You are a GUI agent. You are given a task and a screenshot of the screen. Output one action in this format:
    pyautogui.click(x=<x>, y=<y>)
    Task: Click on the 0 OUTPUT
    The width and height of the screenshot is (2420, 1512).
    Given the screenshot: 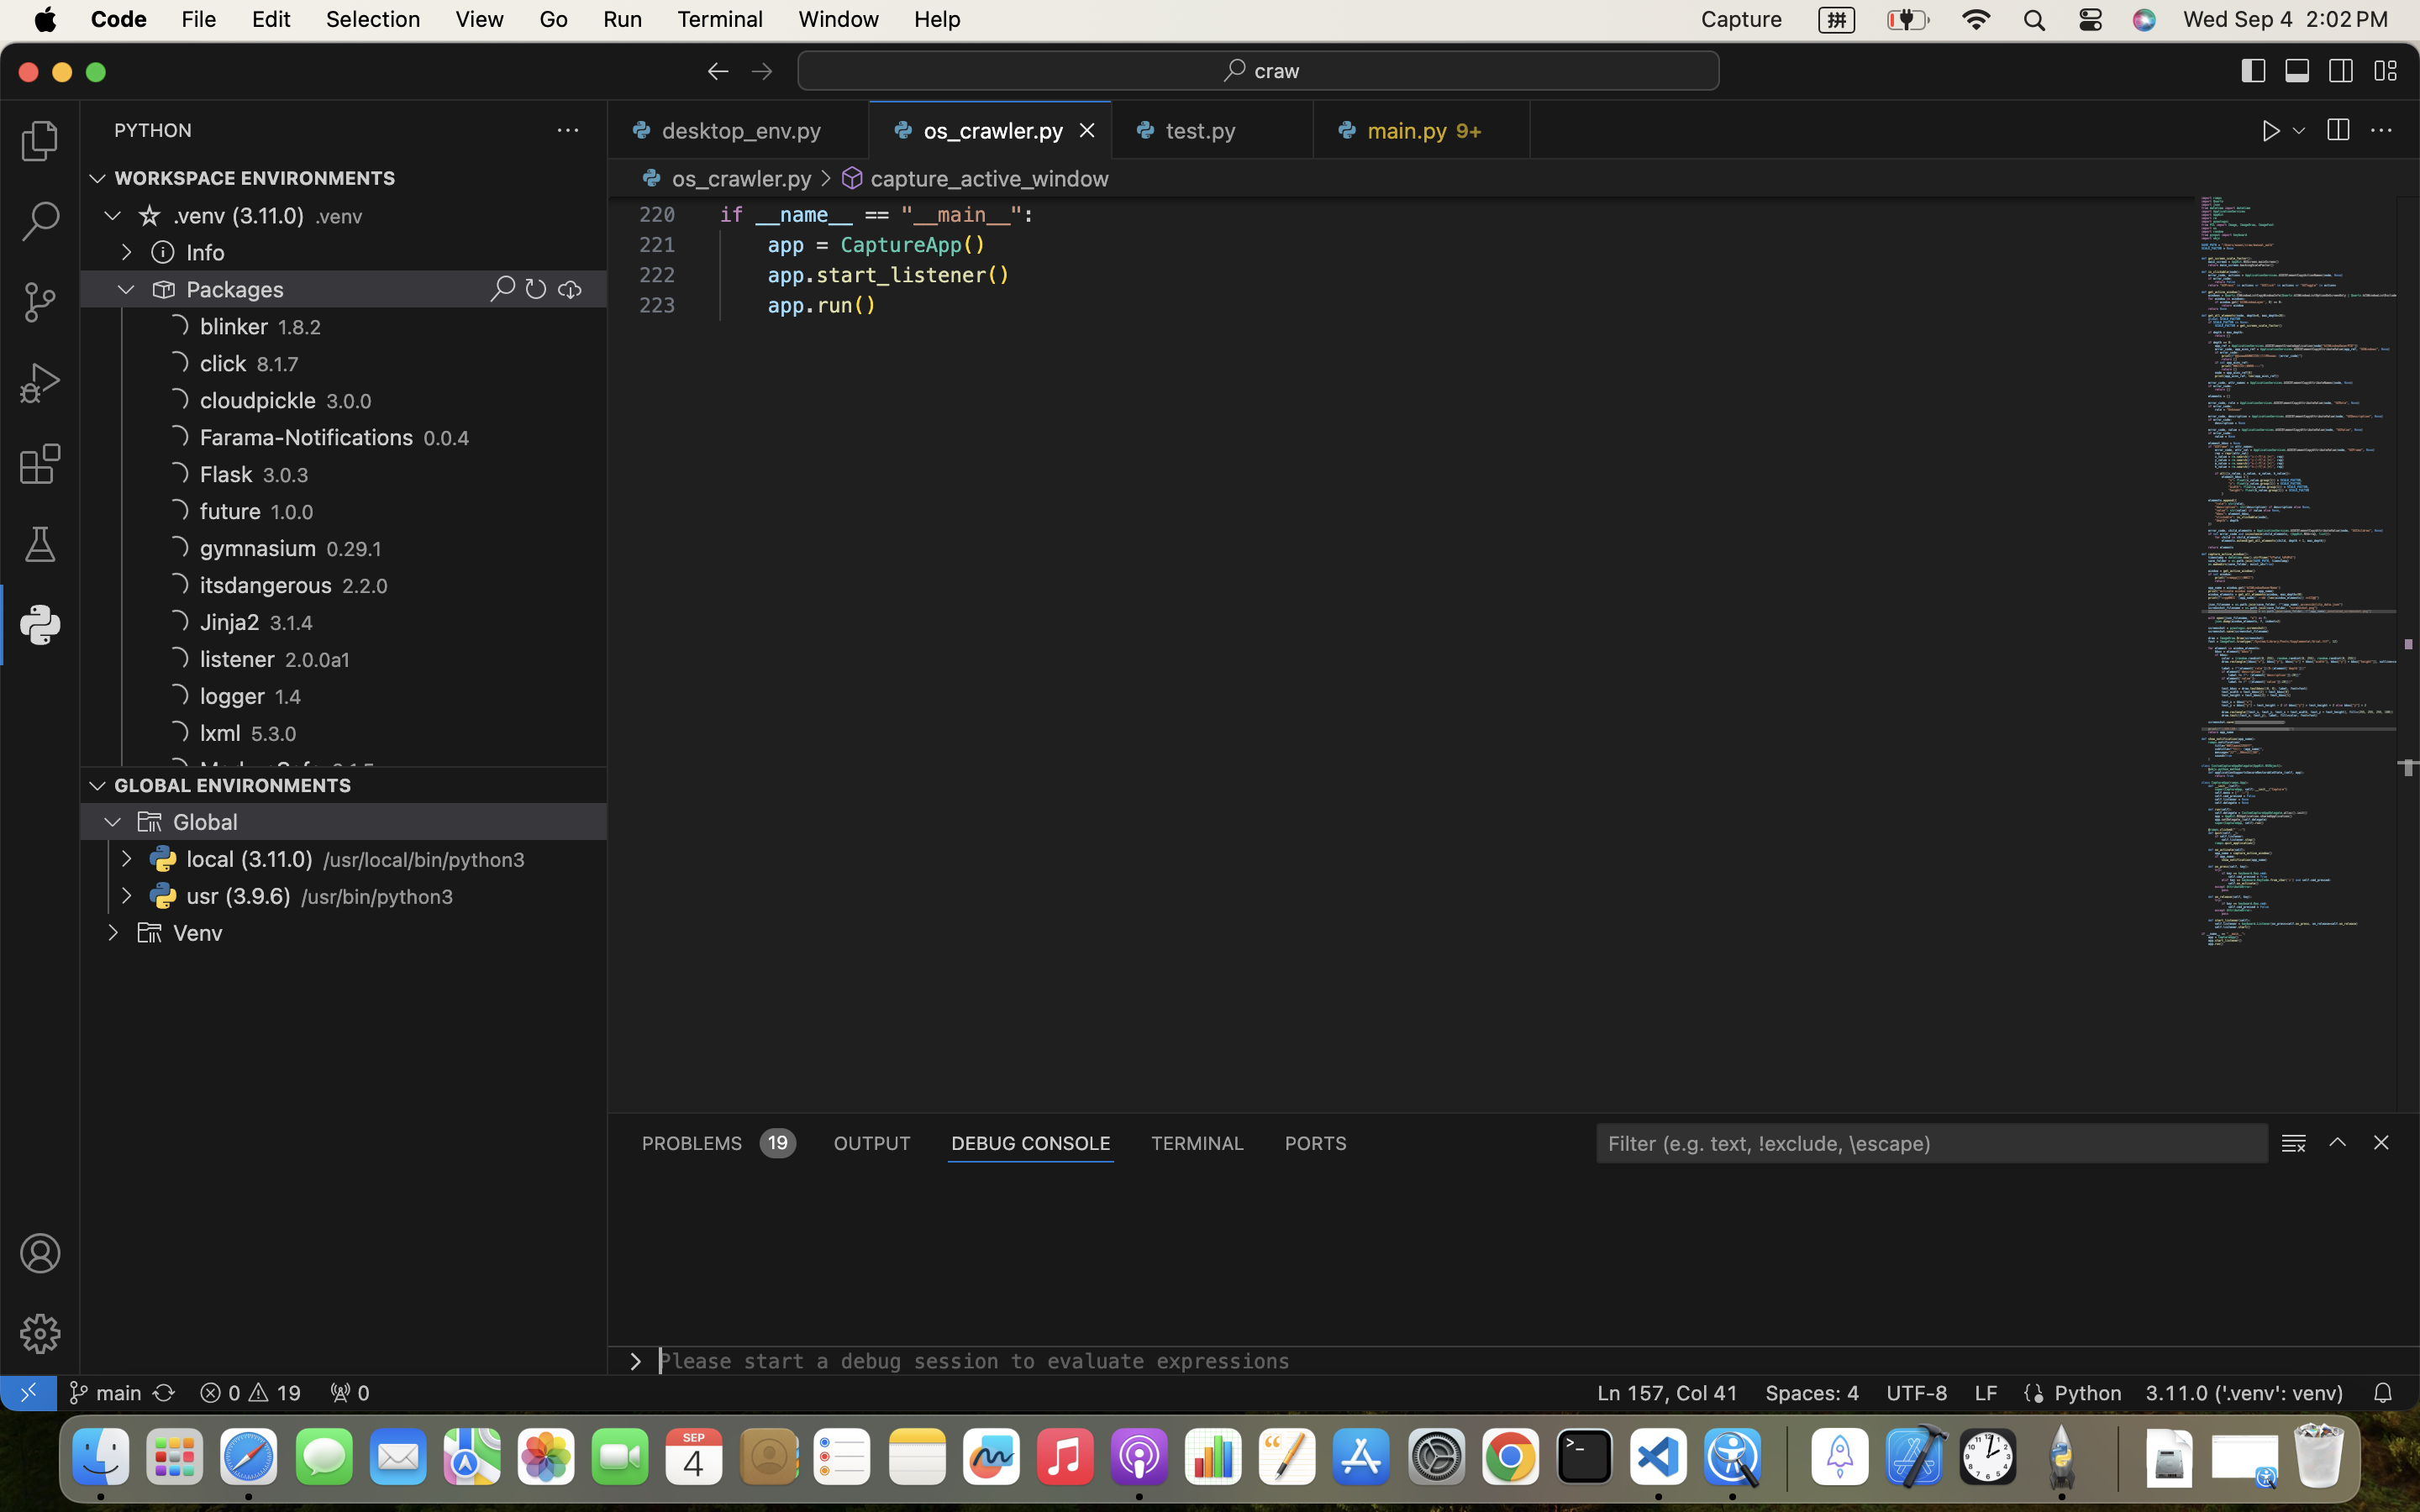 What is the action you would take?
    pyautogui.click(x=873, y=1142)
    